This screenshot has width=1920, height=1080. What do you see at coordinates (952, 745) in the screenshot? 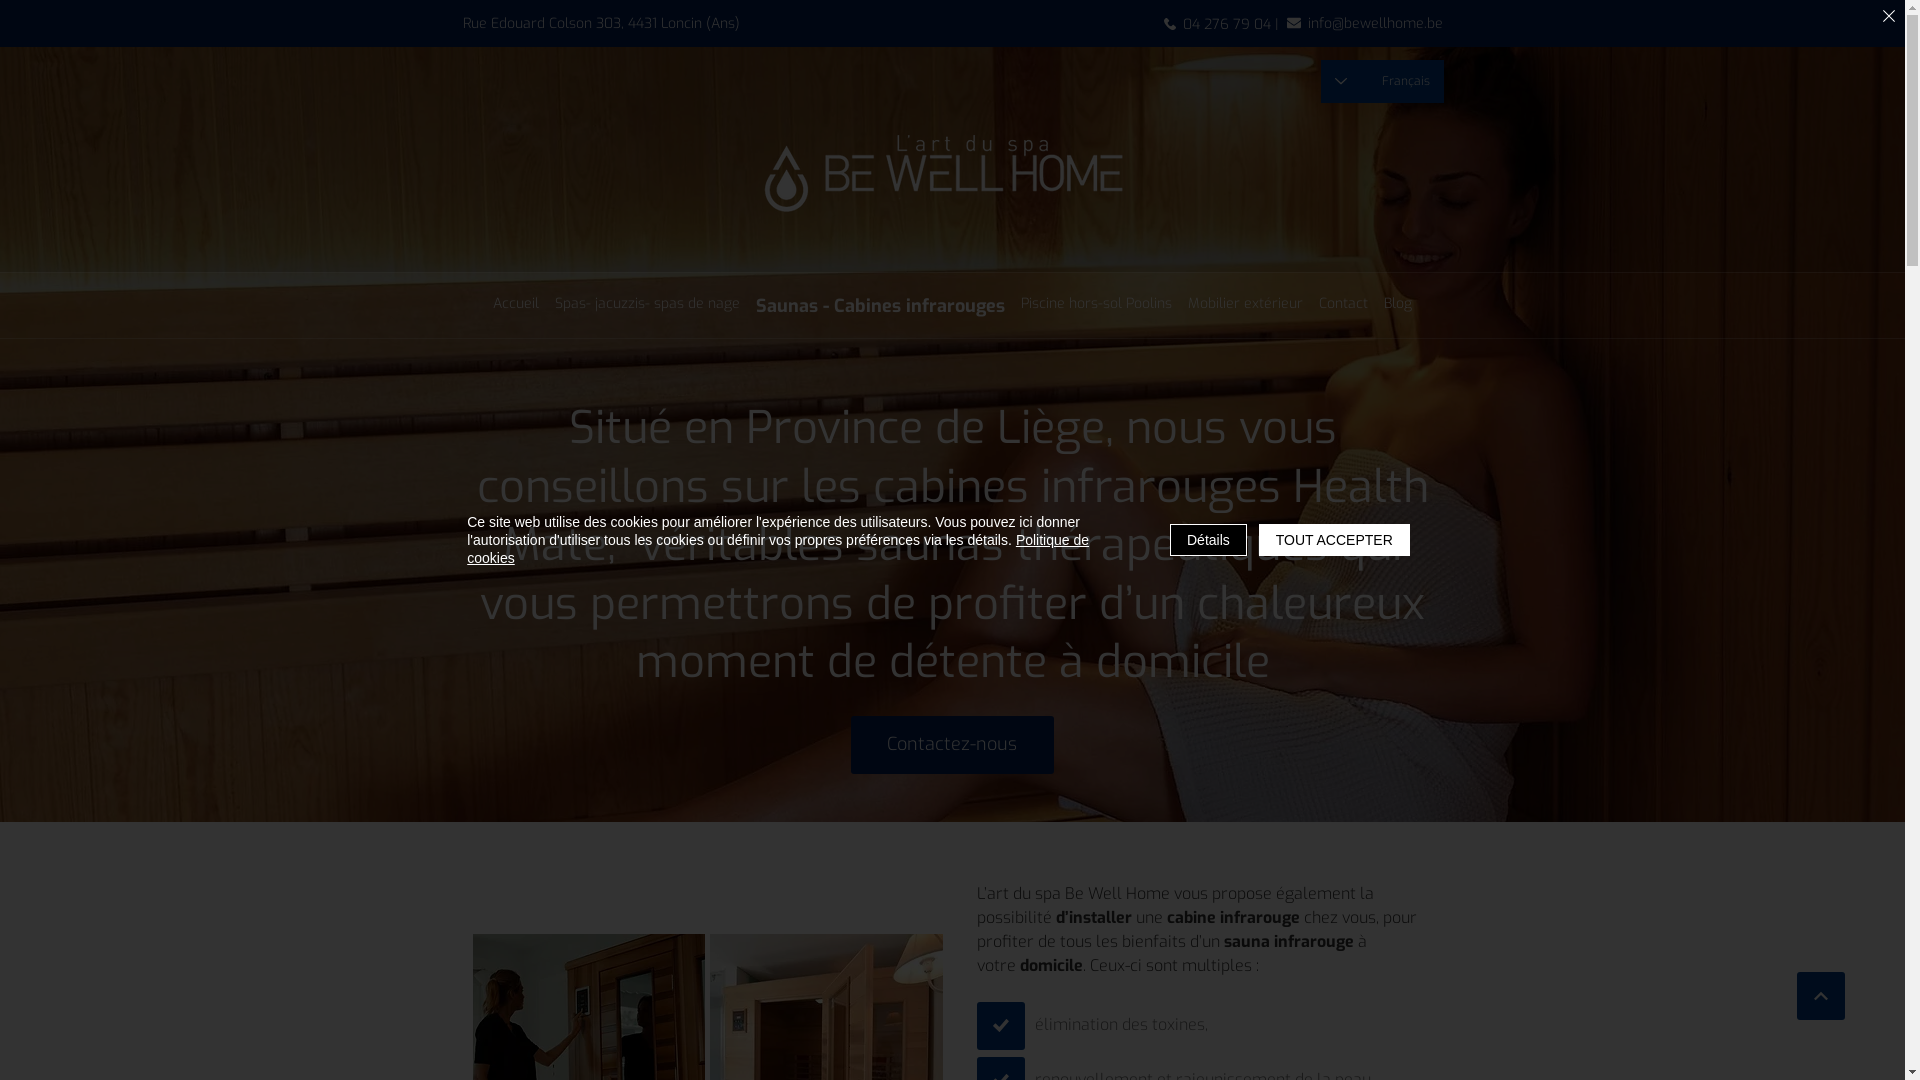
I see `Contactez-nous` at bounding box center [952, 745].